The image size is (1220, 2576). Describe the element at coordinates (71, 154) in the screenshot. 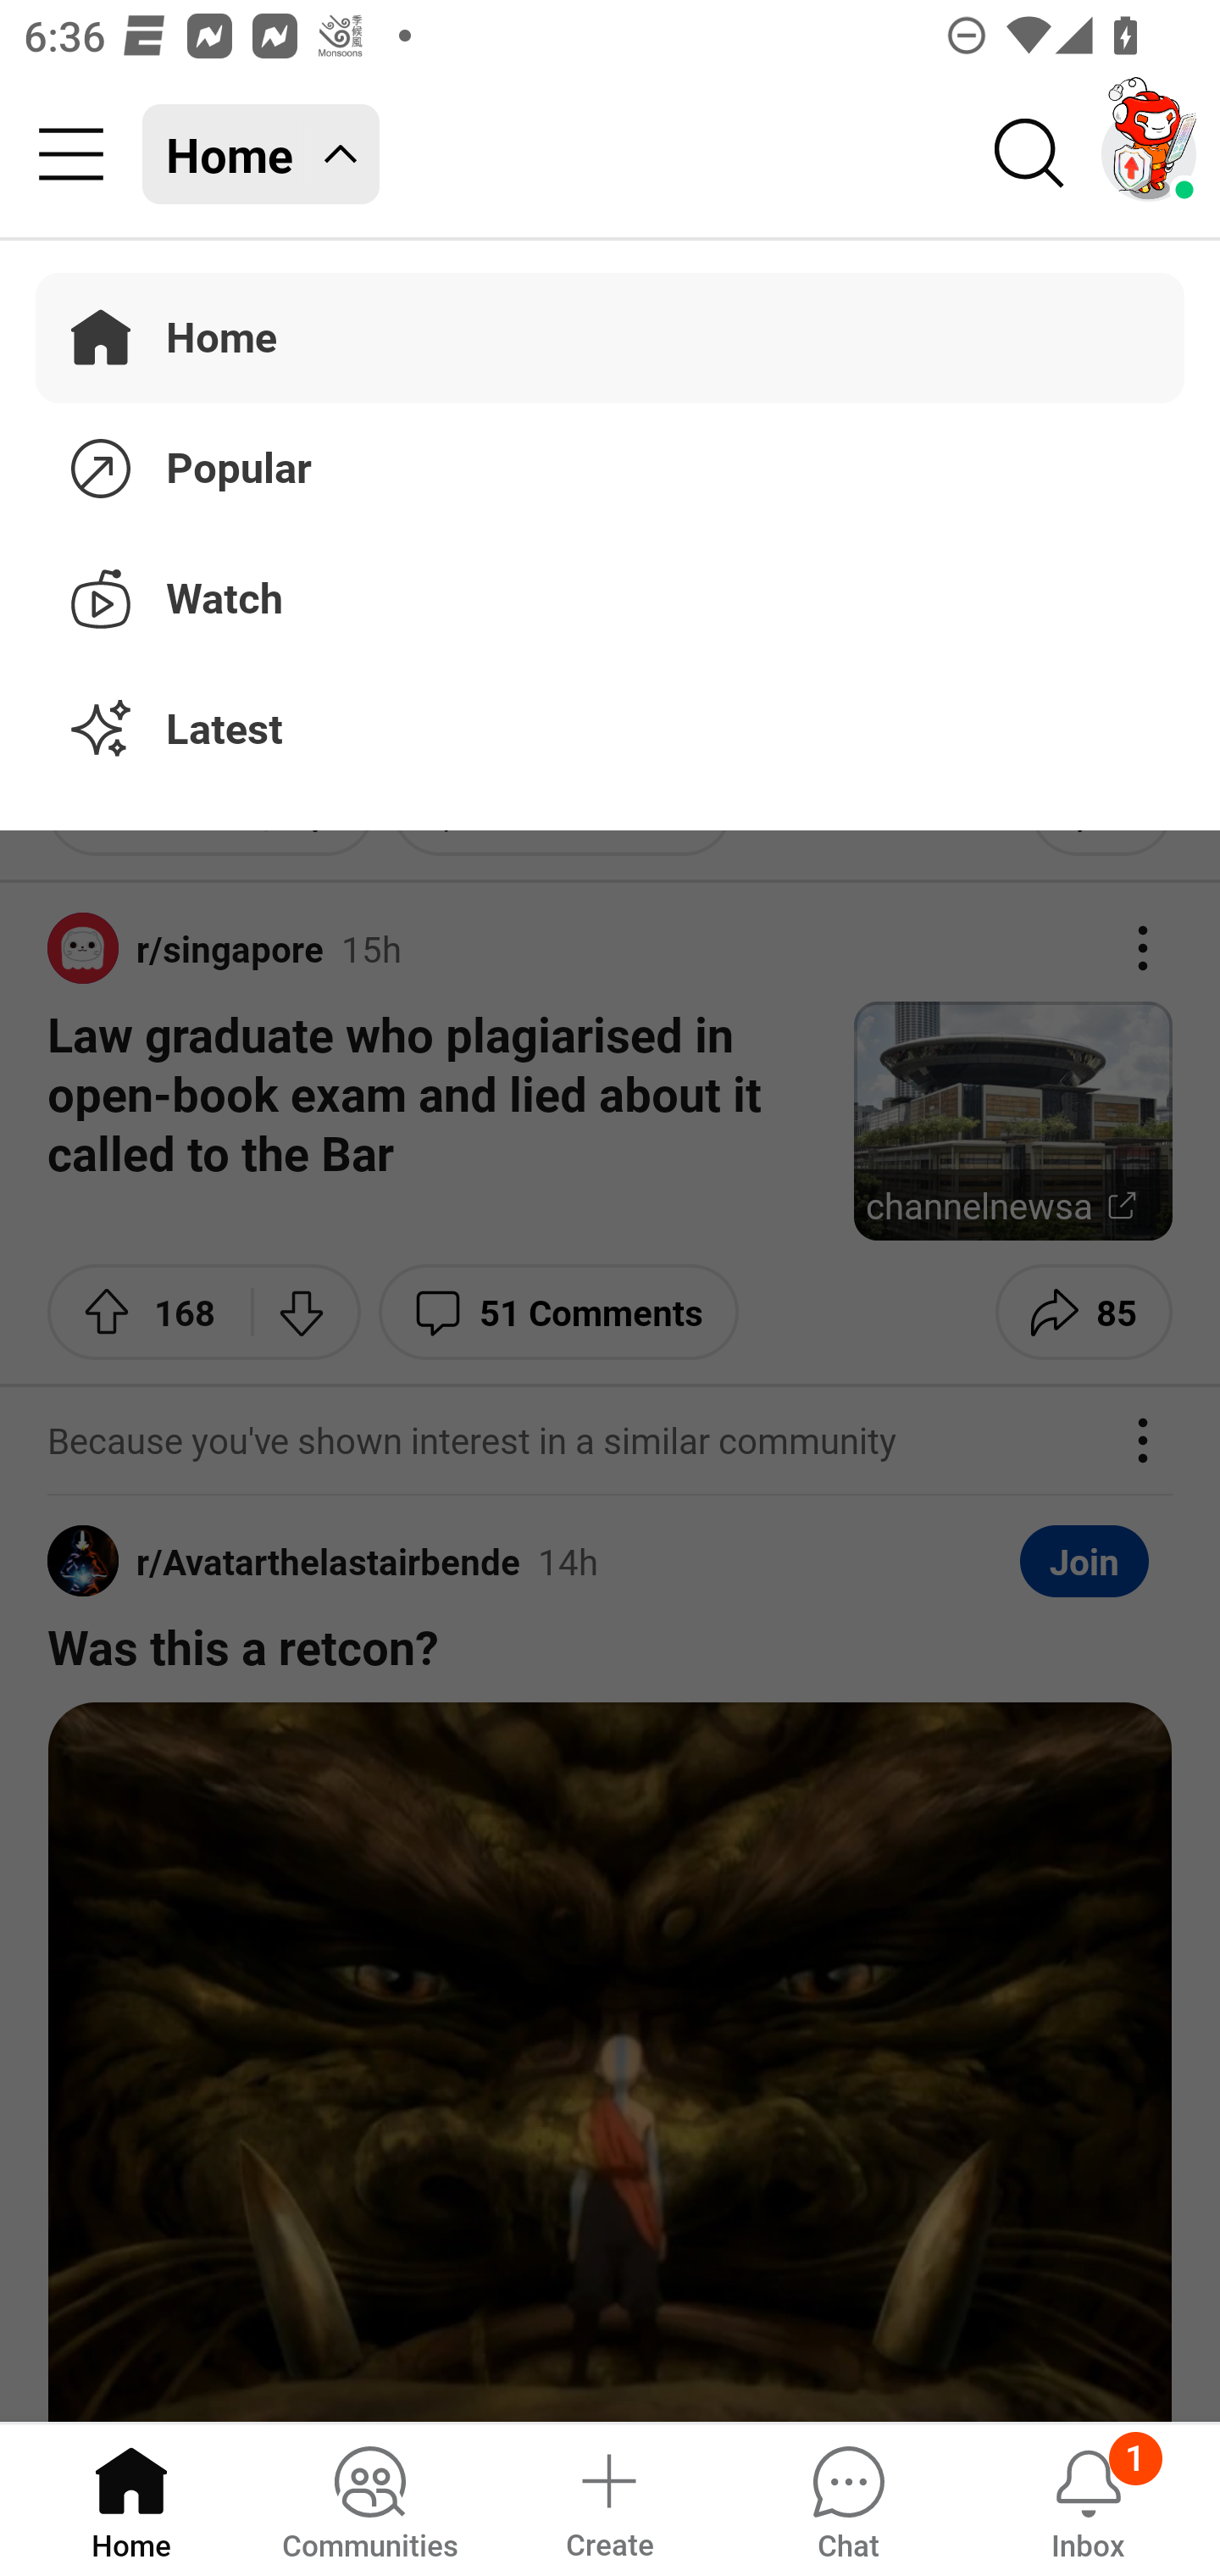

I see `Community menu` at that location.